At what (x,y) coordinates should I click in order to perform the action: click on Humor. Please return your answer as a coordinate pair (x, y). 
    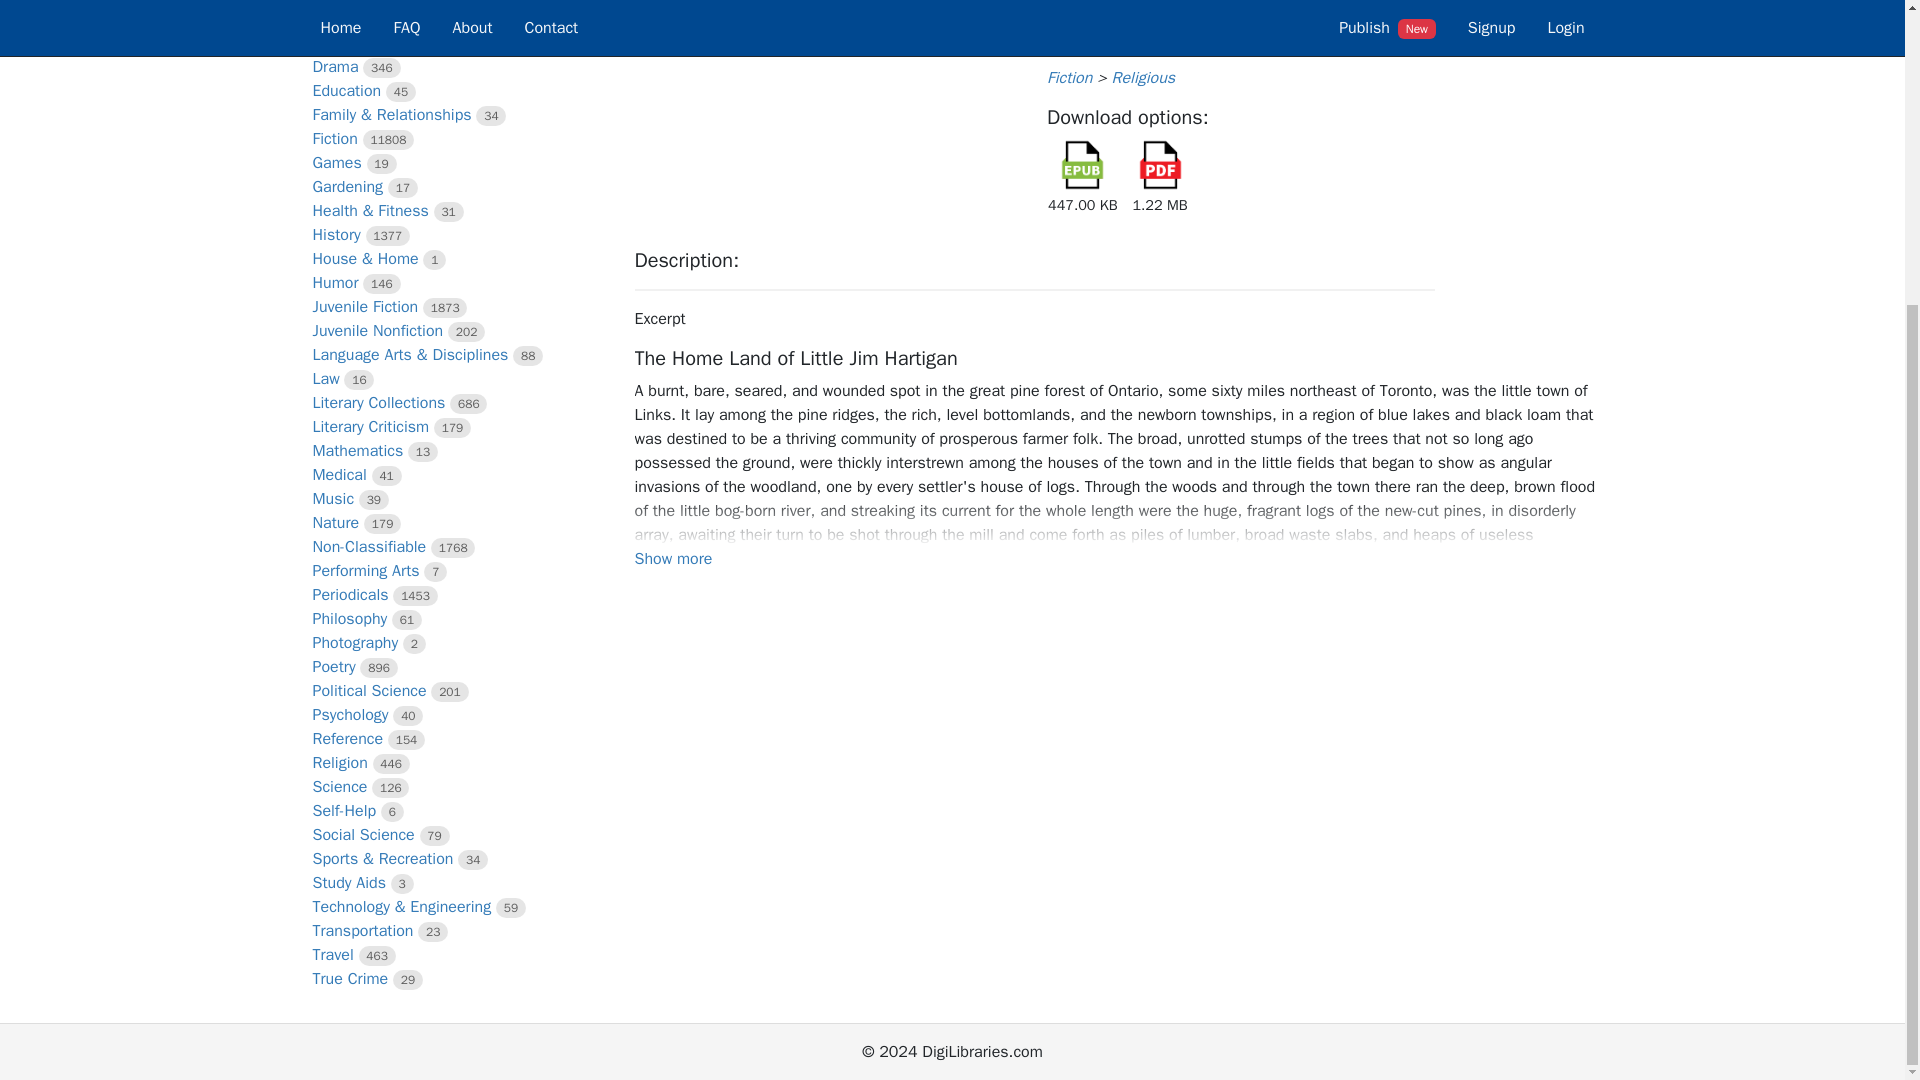
    Looking at the image, I should click on (334, 282).